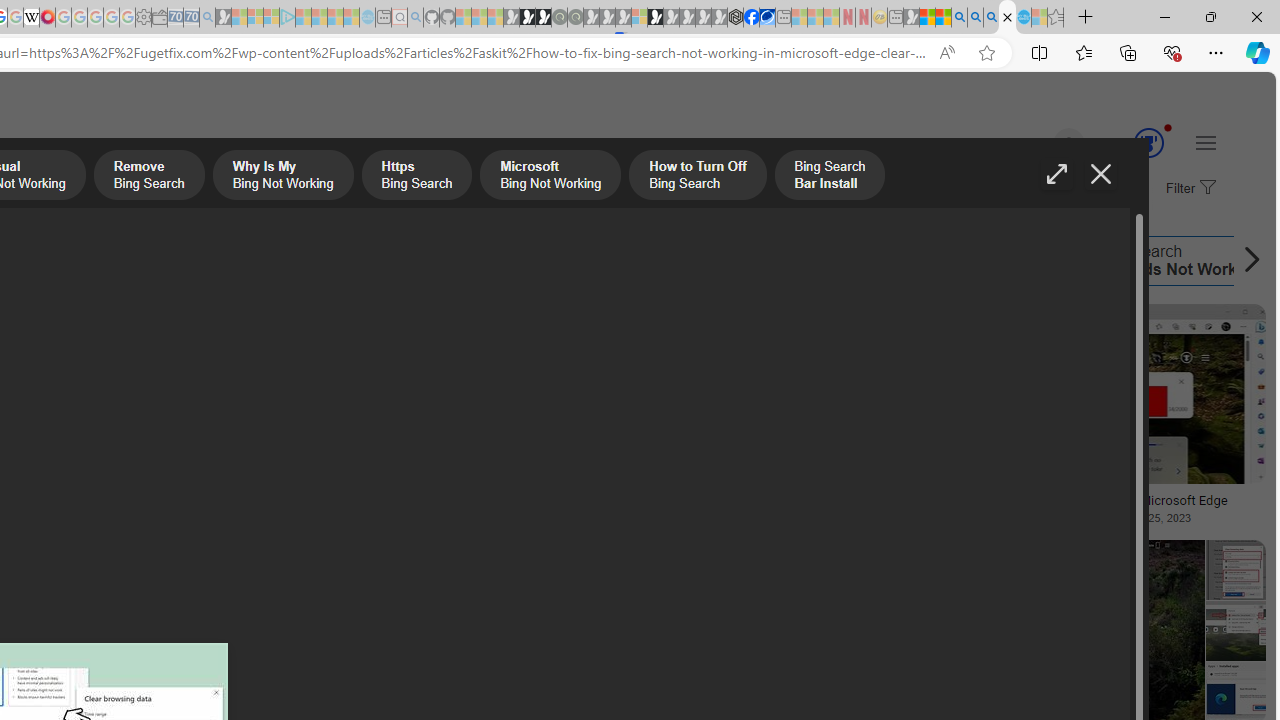 Image resolution: width=1280 pixels, height=720 pixels. What do you see at coordinates (1206, 142) in the screenshot?
I see `Settings and quick links` at bounding box center [1206, 142].